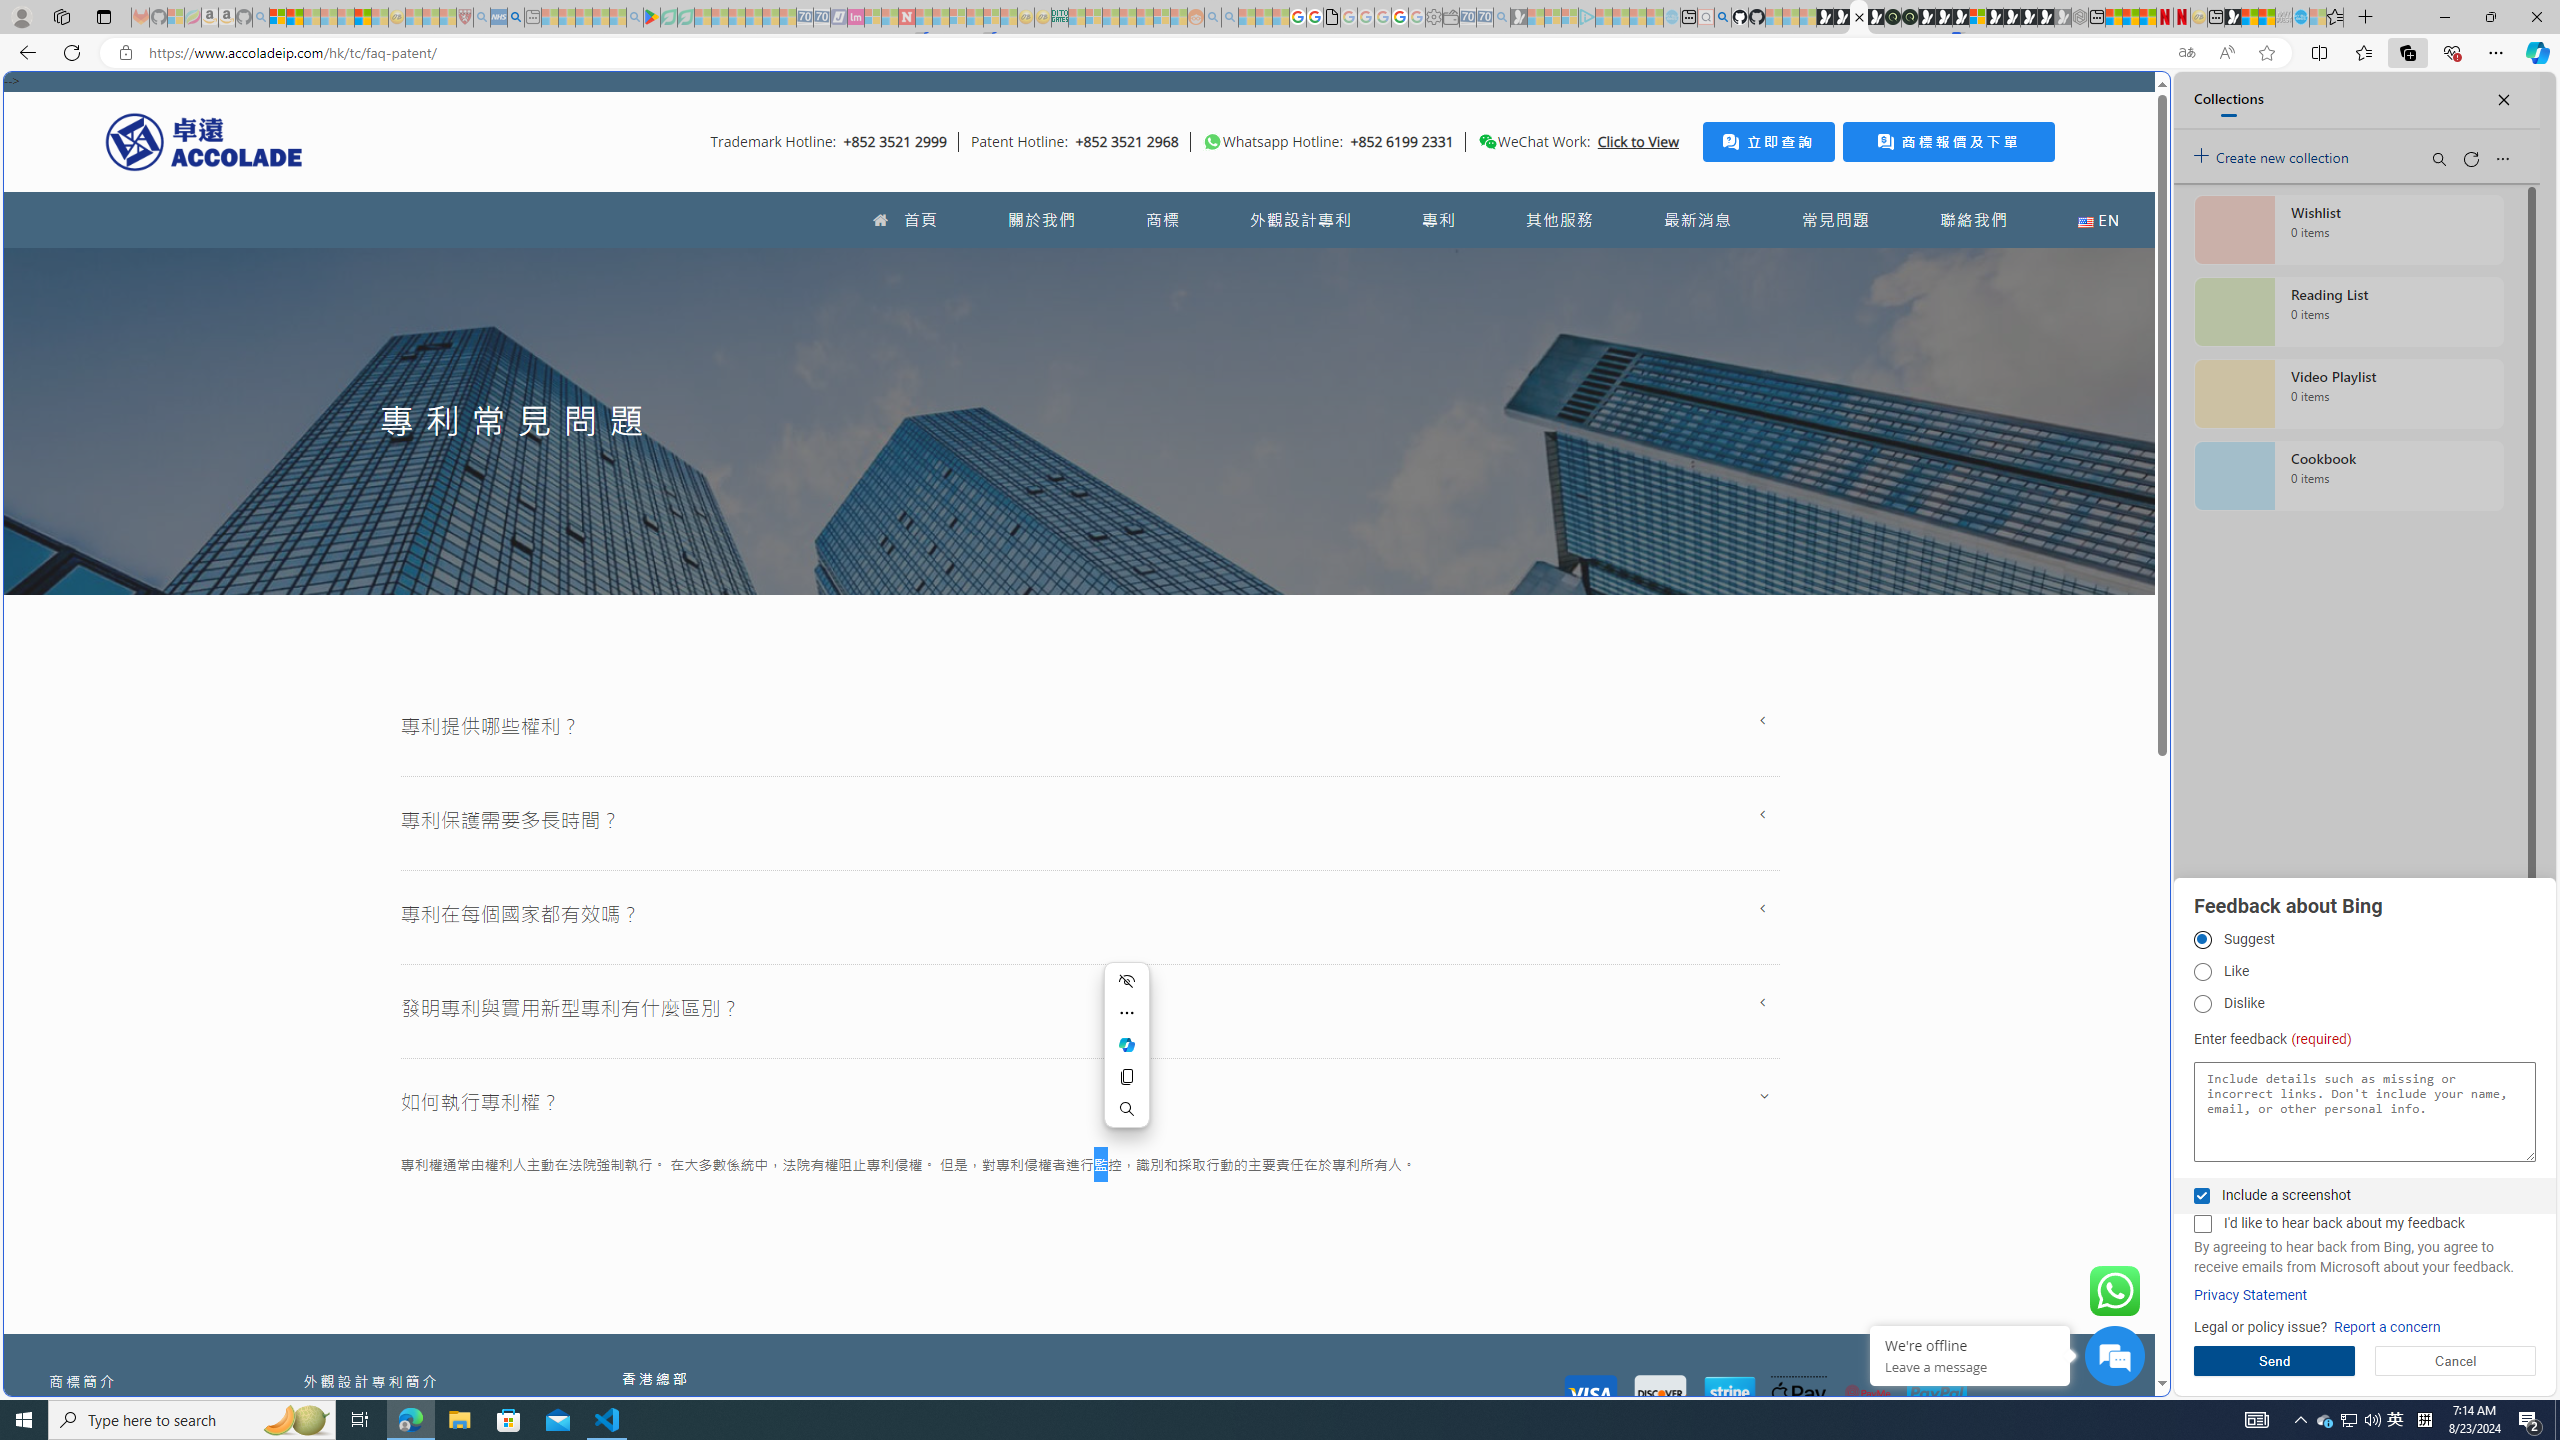 Image resolution: width=2560 pixels, height=1440 pixels. What do you see at coordinates (448, 17) in the screenshot?
I see `Local - MSN - Sleeping` at bounding box center [448, 17].